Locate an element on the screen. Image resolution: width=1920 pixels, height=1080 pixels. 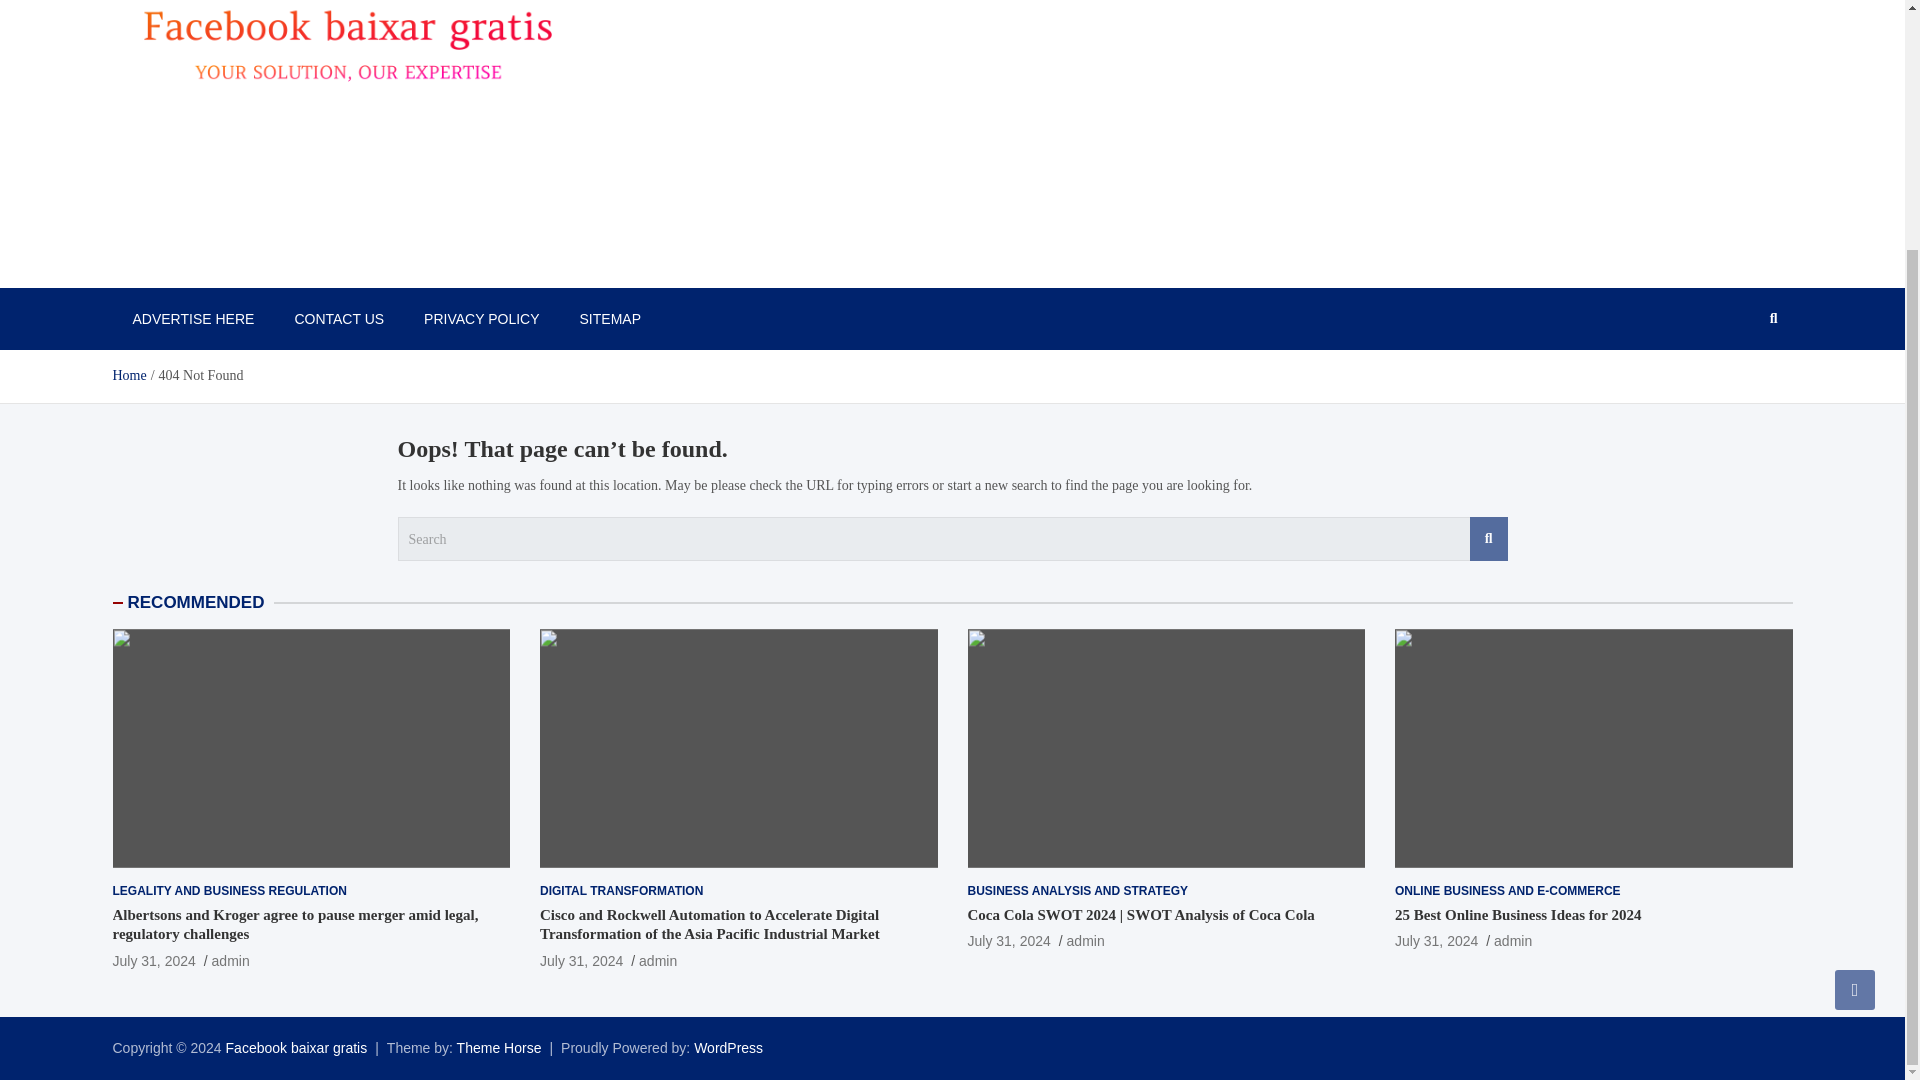
WordPress is located at coordinates (728, 1048).